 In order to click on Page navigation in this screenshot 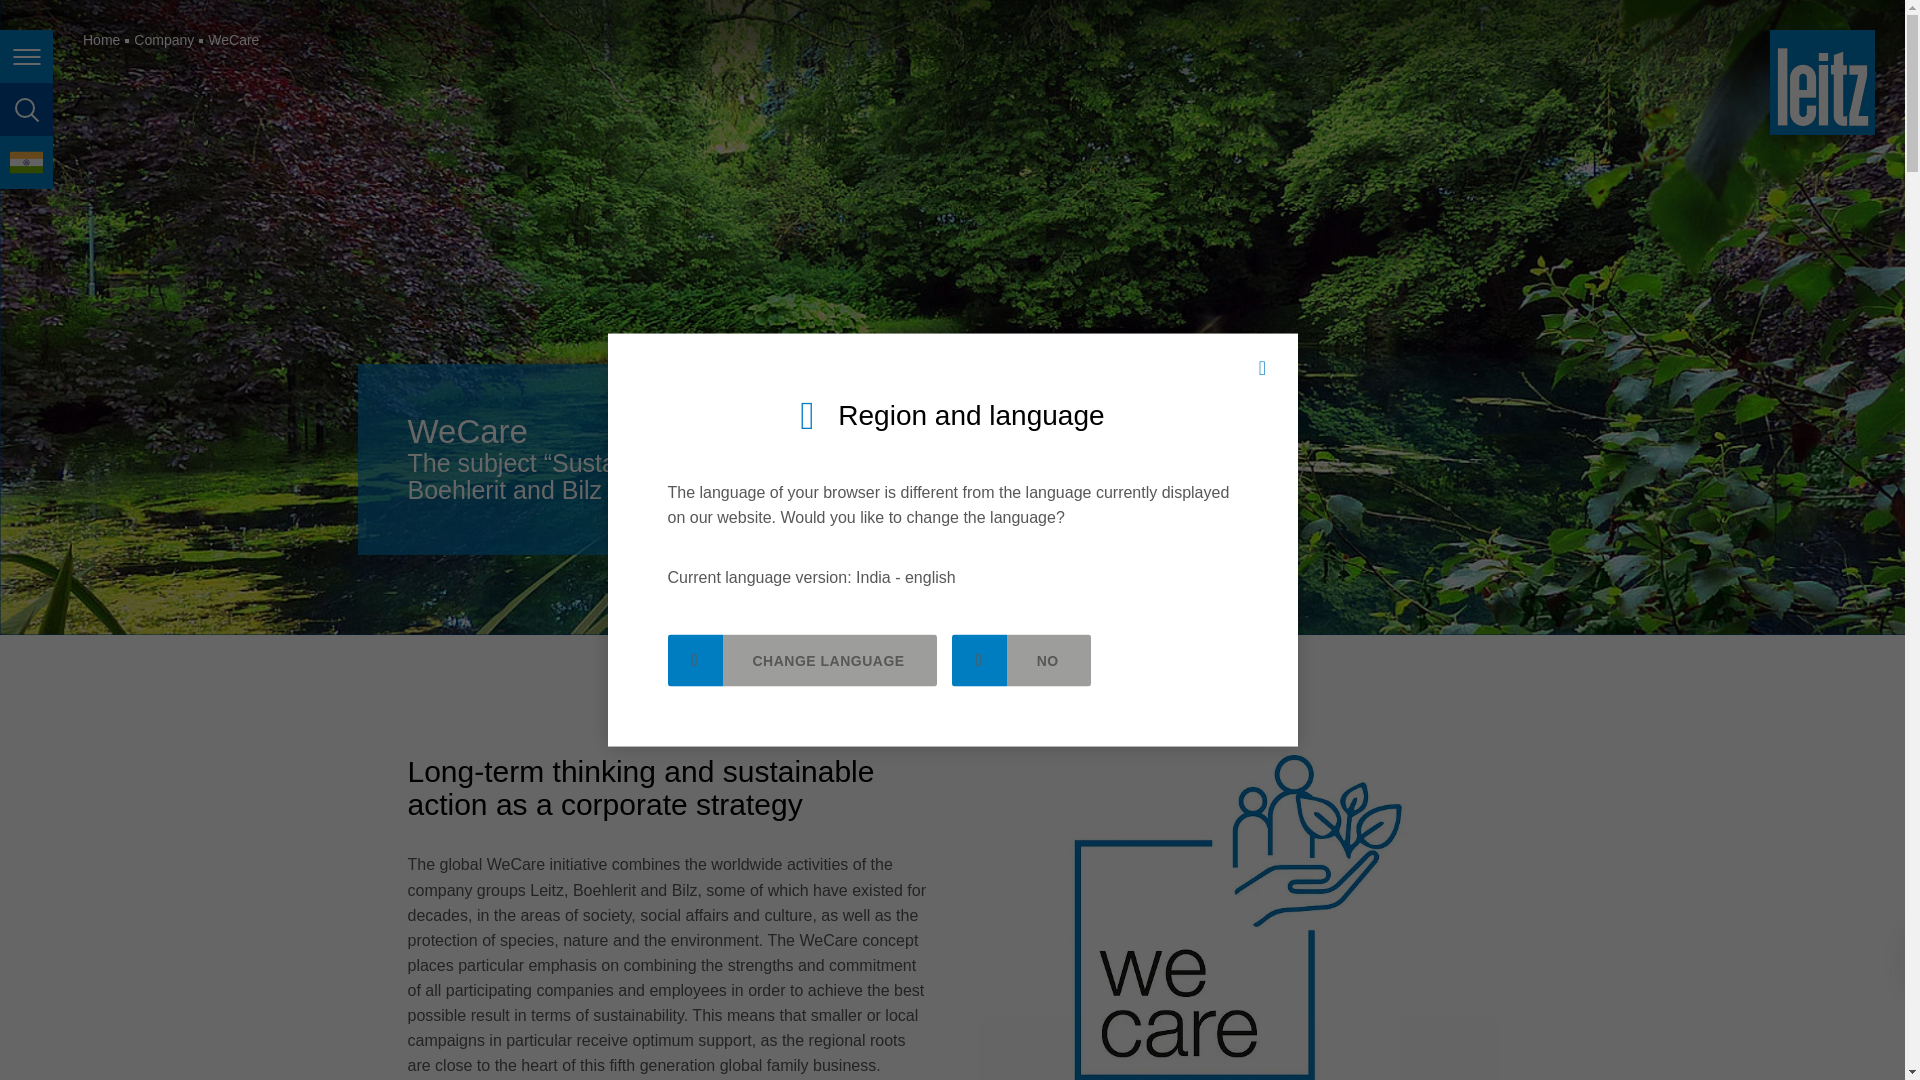, I will do `click(26, 56)`.